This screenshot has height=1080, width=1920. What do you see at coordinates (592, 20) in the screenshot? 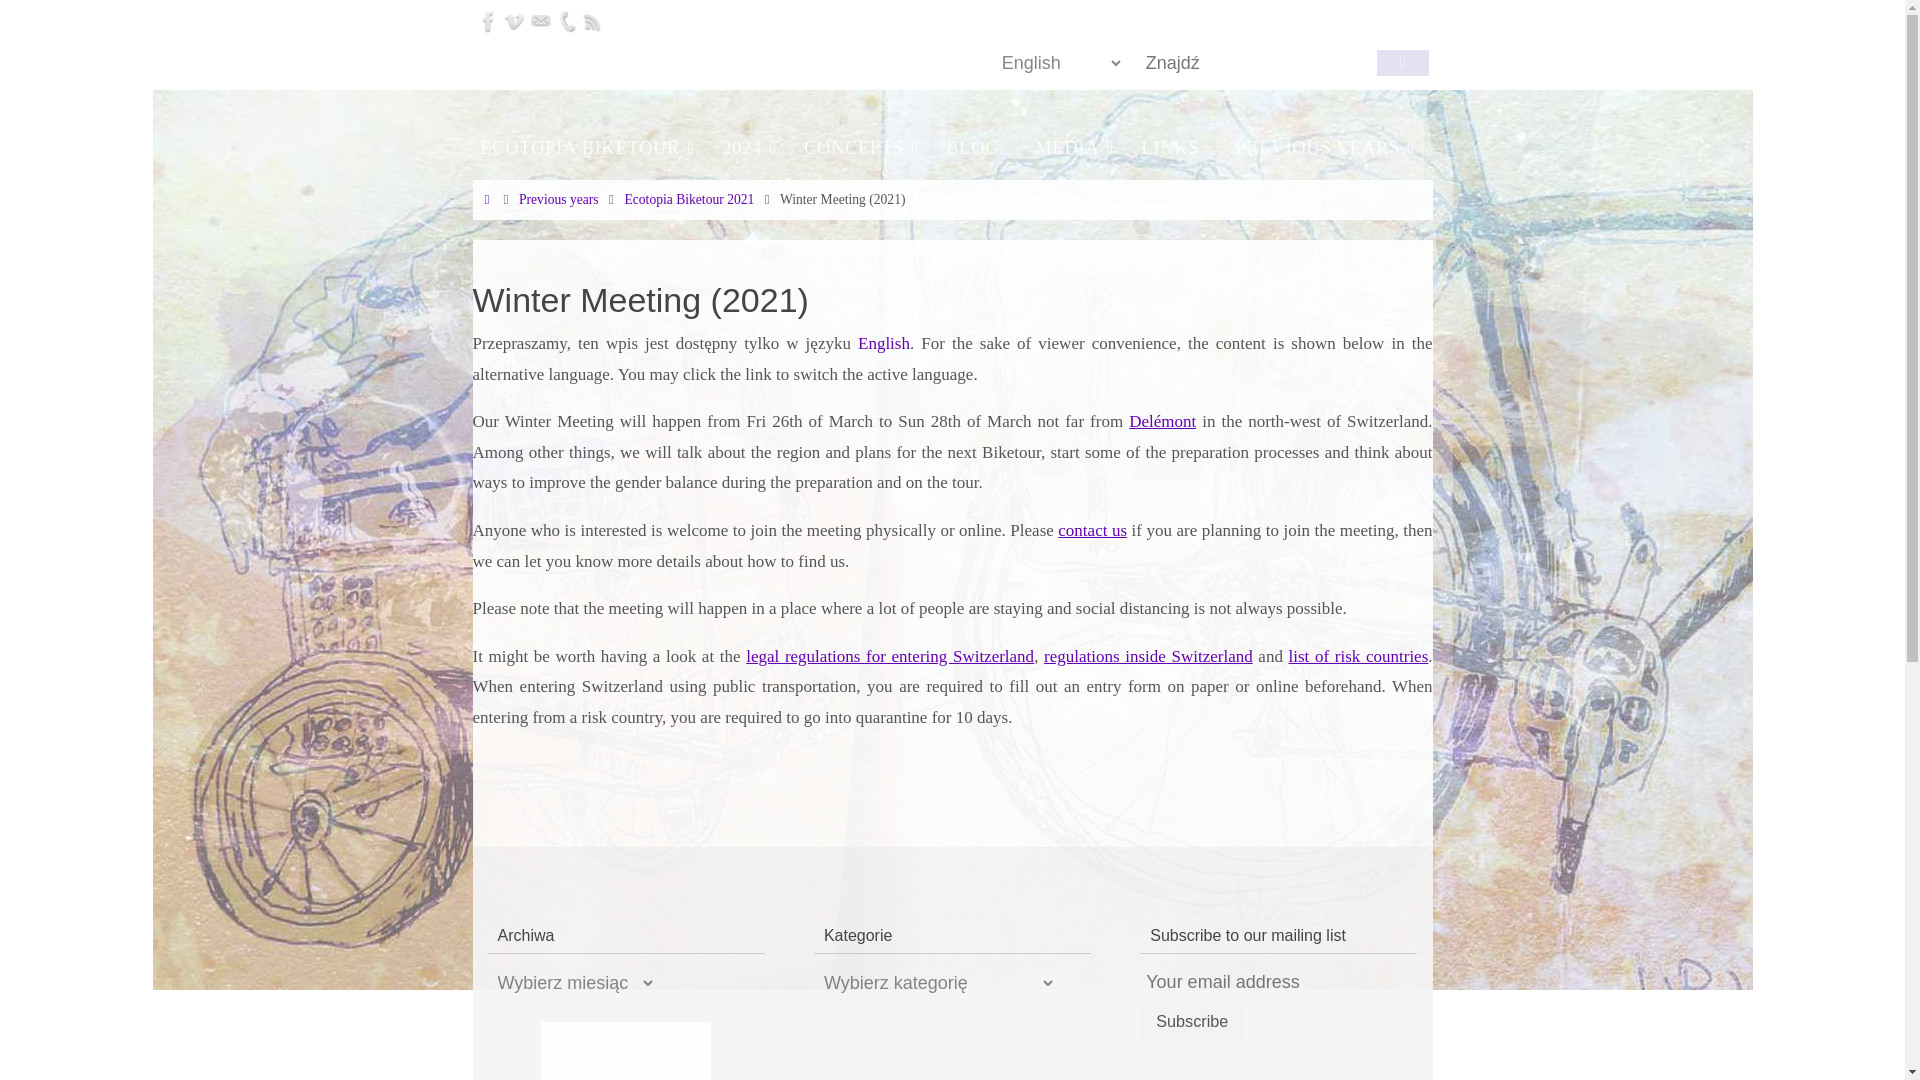
I see `RSS` at bounding box center [592, 20].